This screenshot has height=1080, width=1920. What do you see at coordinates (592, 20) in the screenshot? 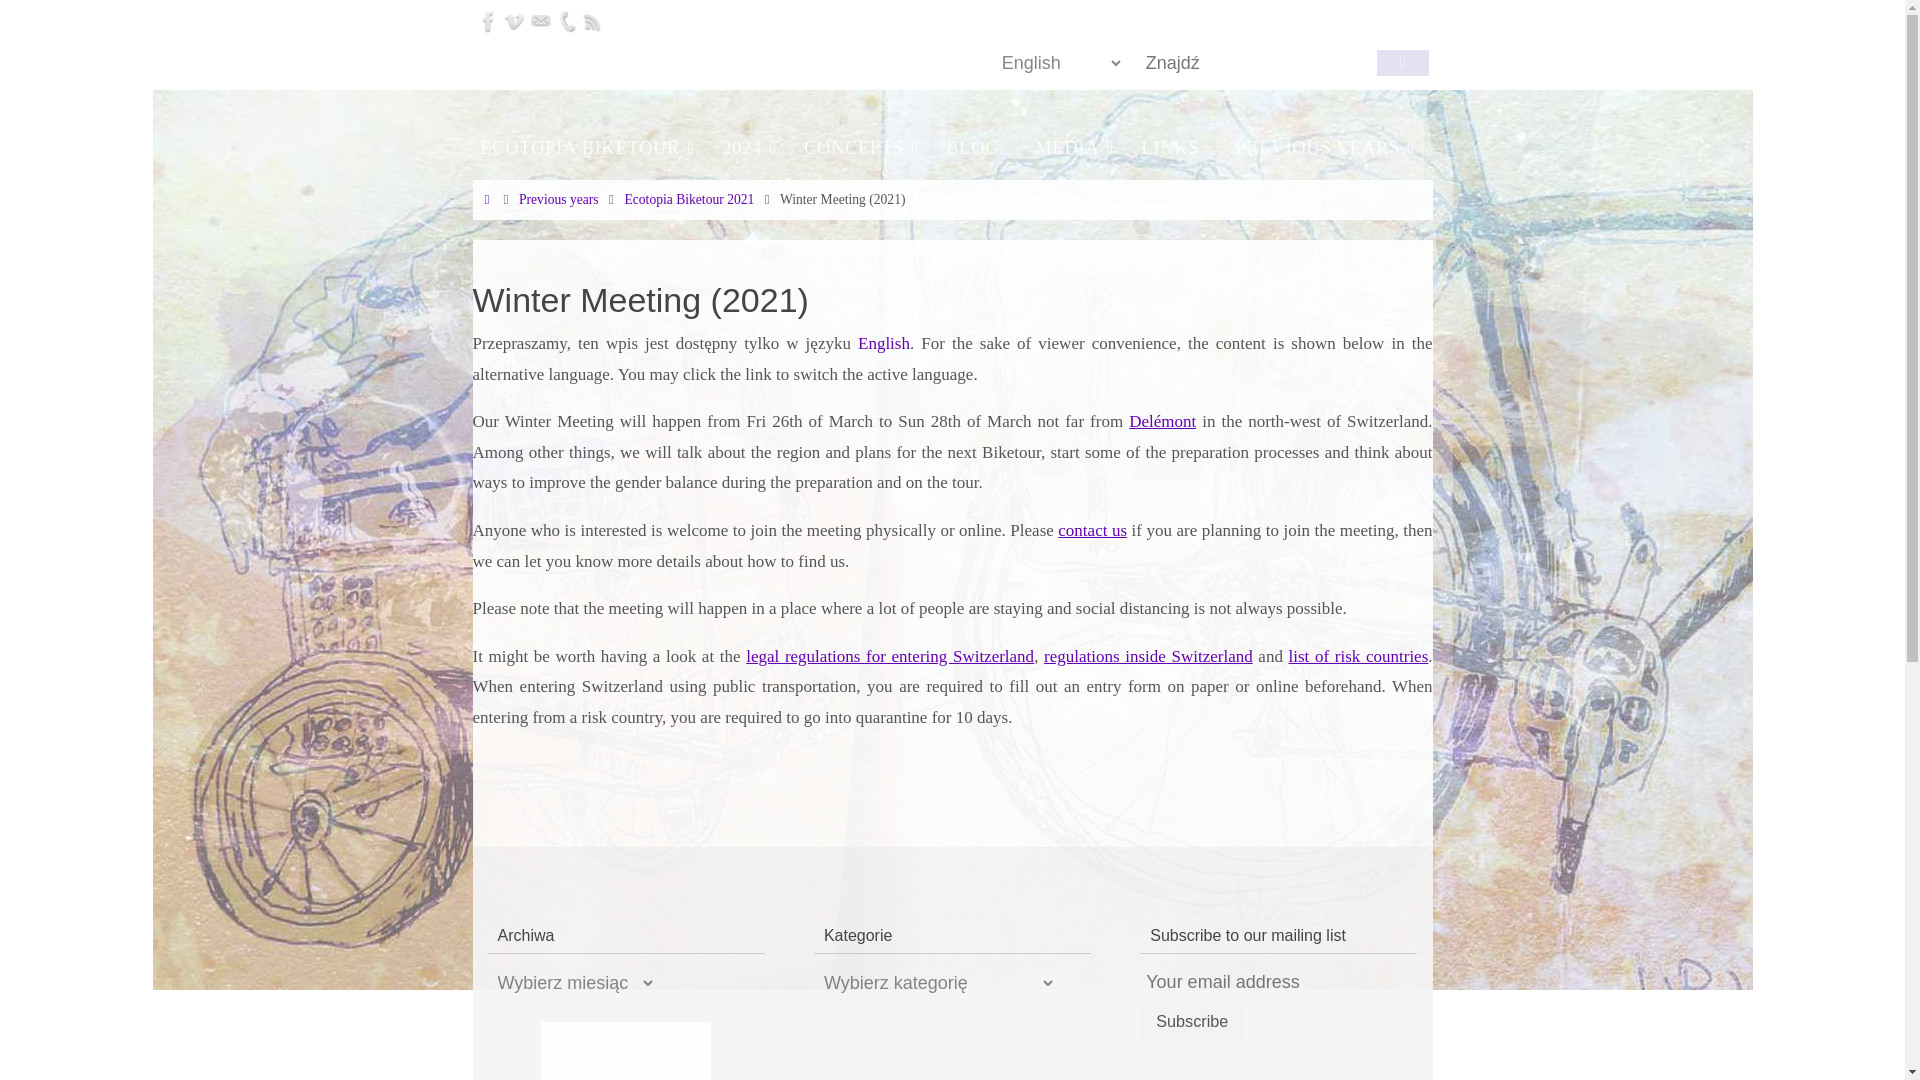
I see `RSS` at bounding box center [592, 20].